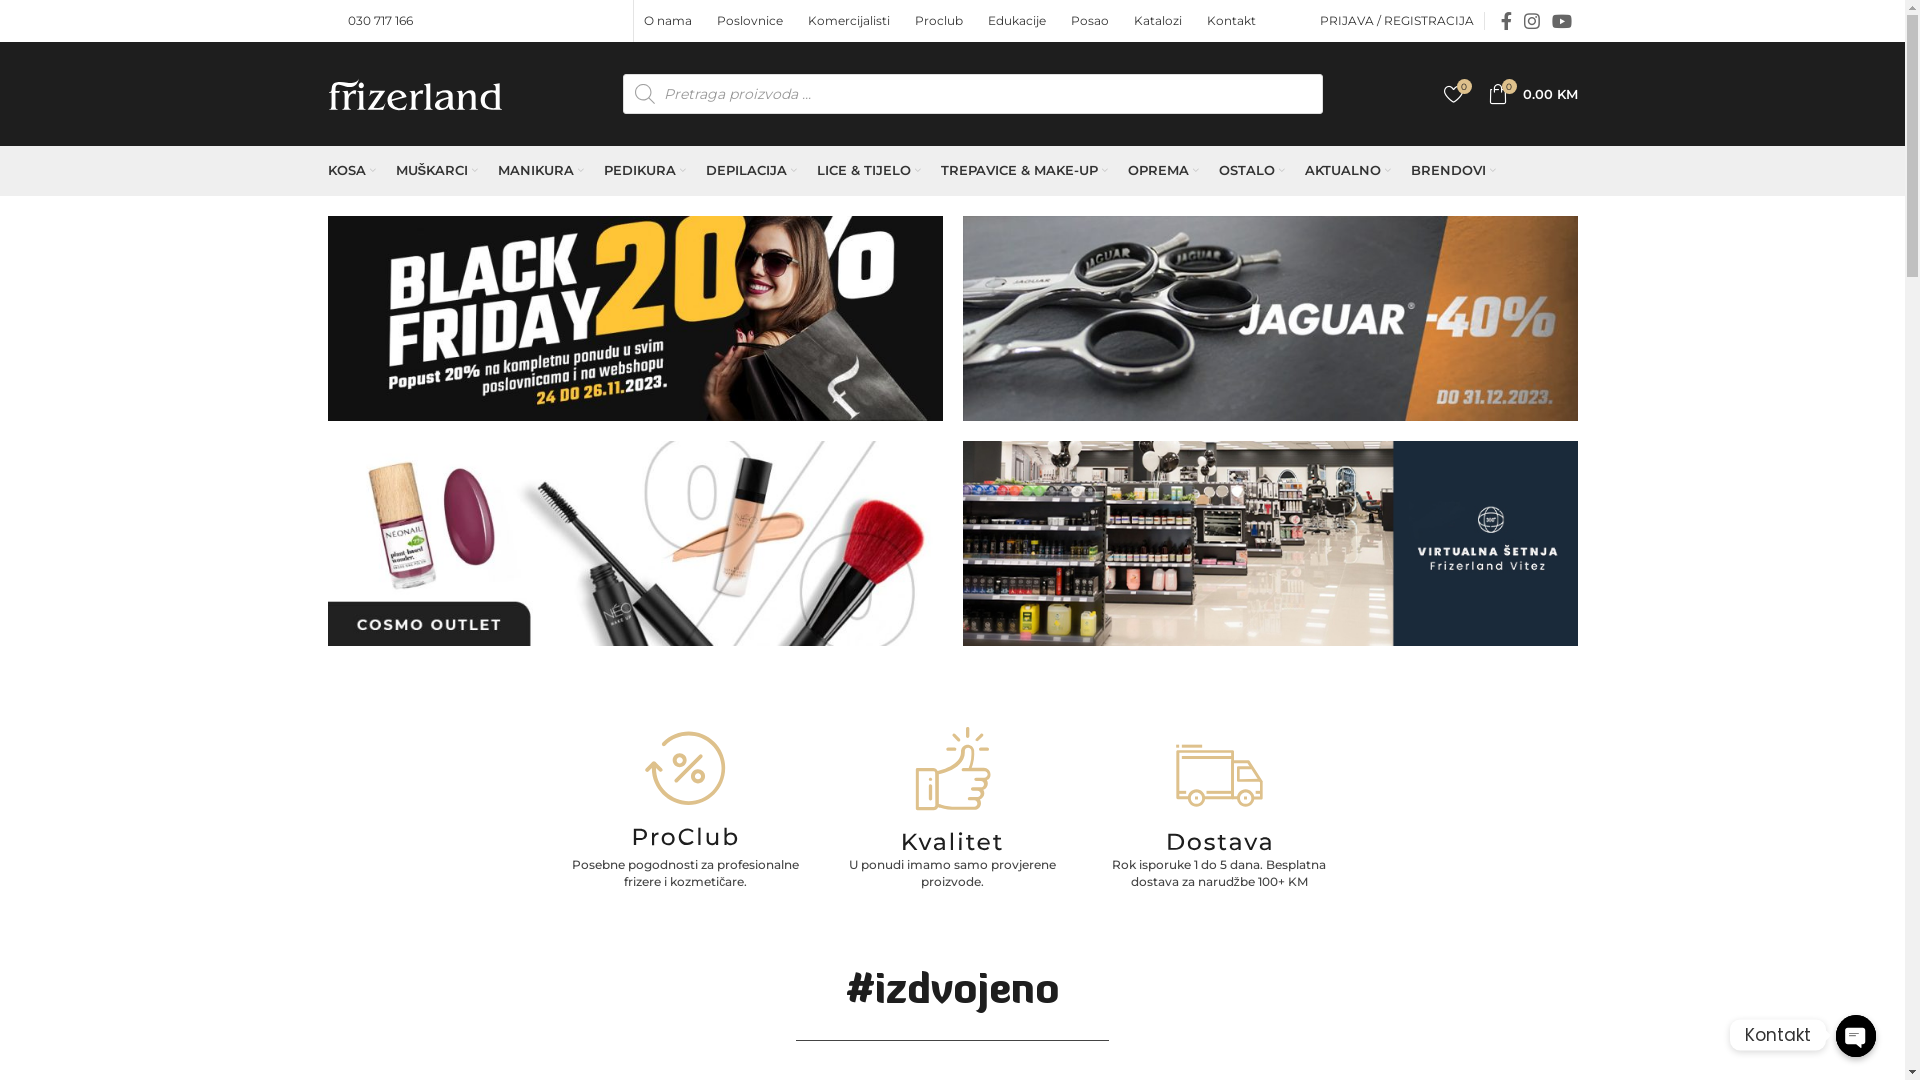 This screenshot has height=1080, width=1920. Describe the element at coordinates (1092, 21) in the screenshot. I see `Posao` at that location.